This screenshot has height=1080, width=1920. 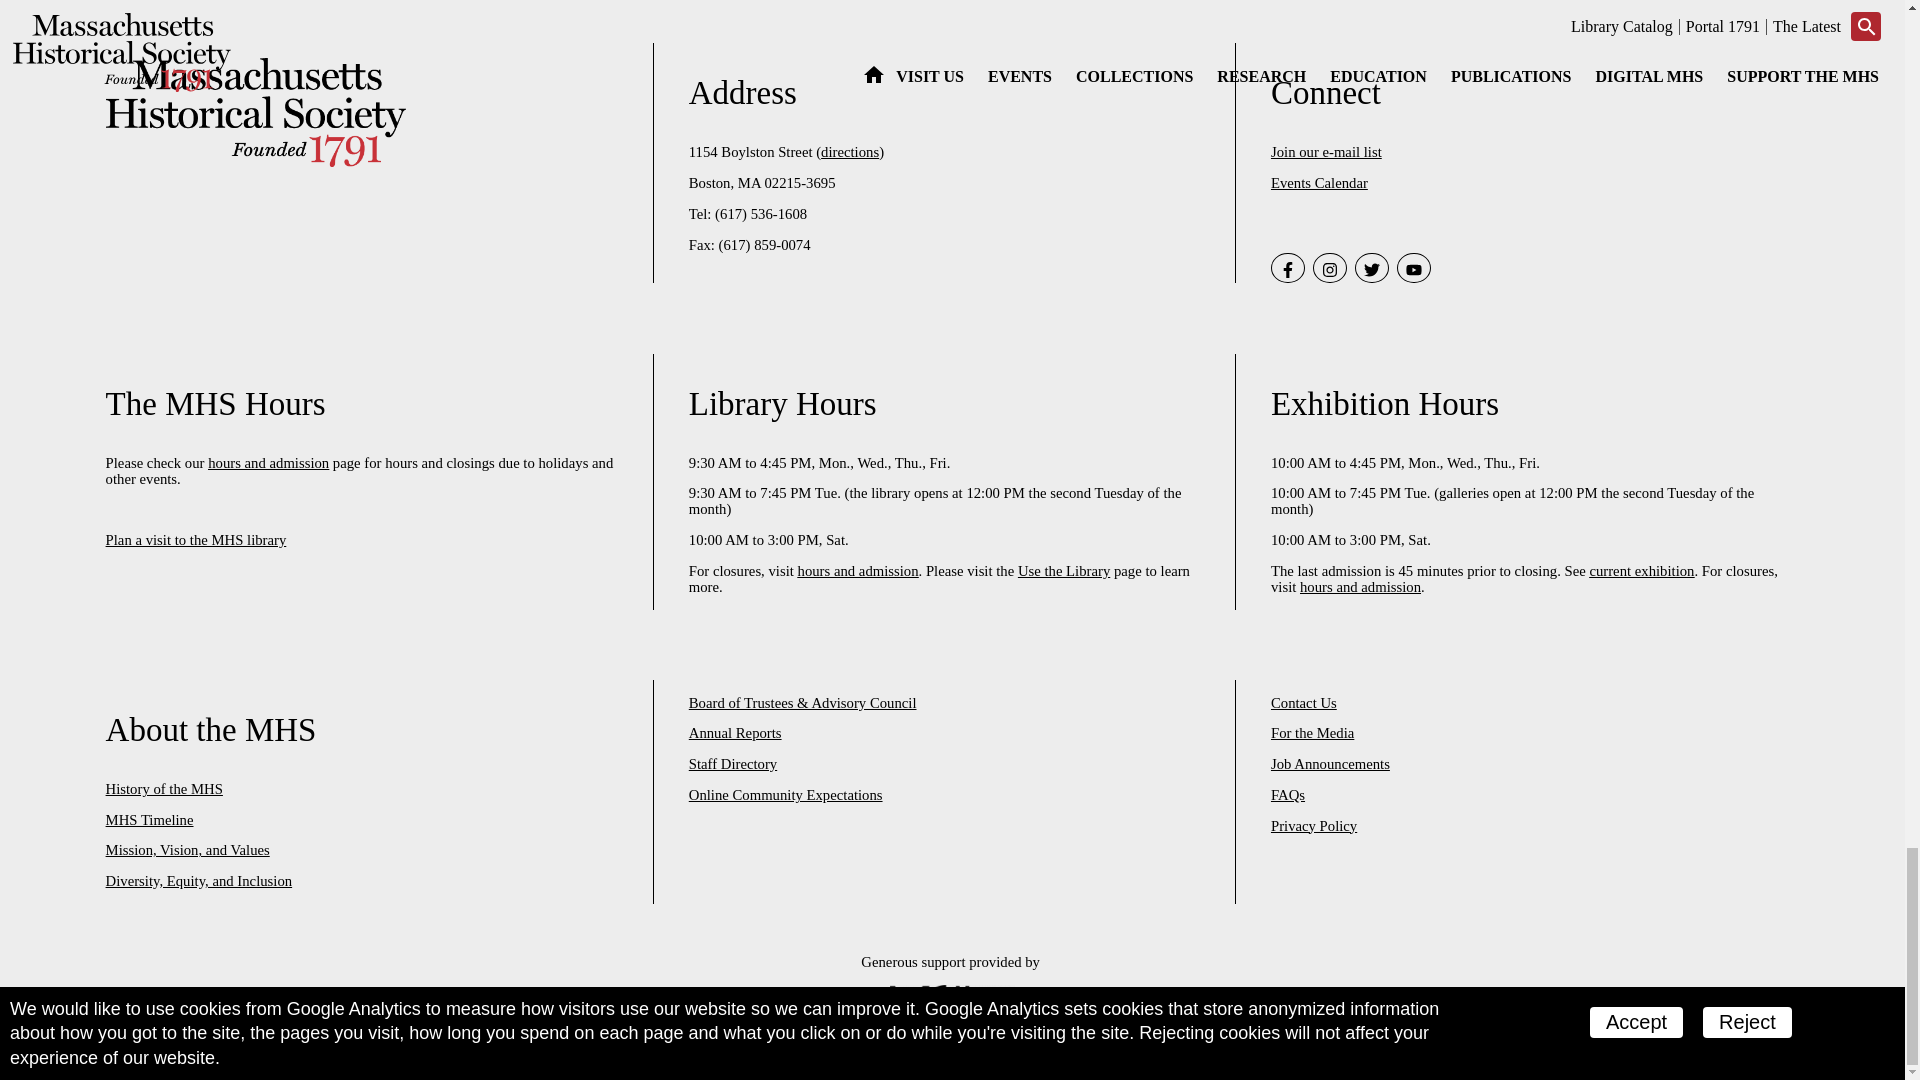 I want to click on directions, so click(x=850, y=151).